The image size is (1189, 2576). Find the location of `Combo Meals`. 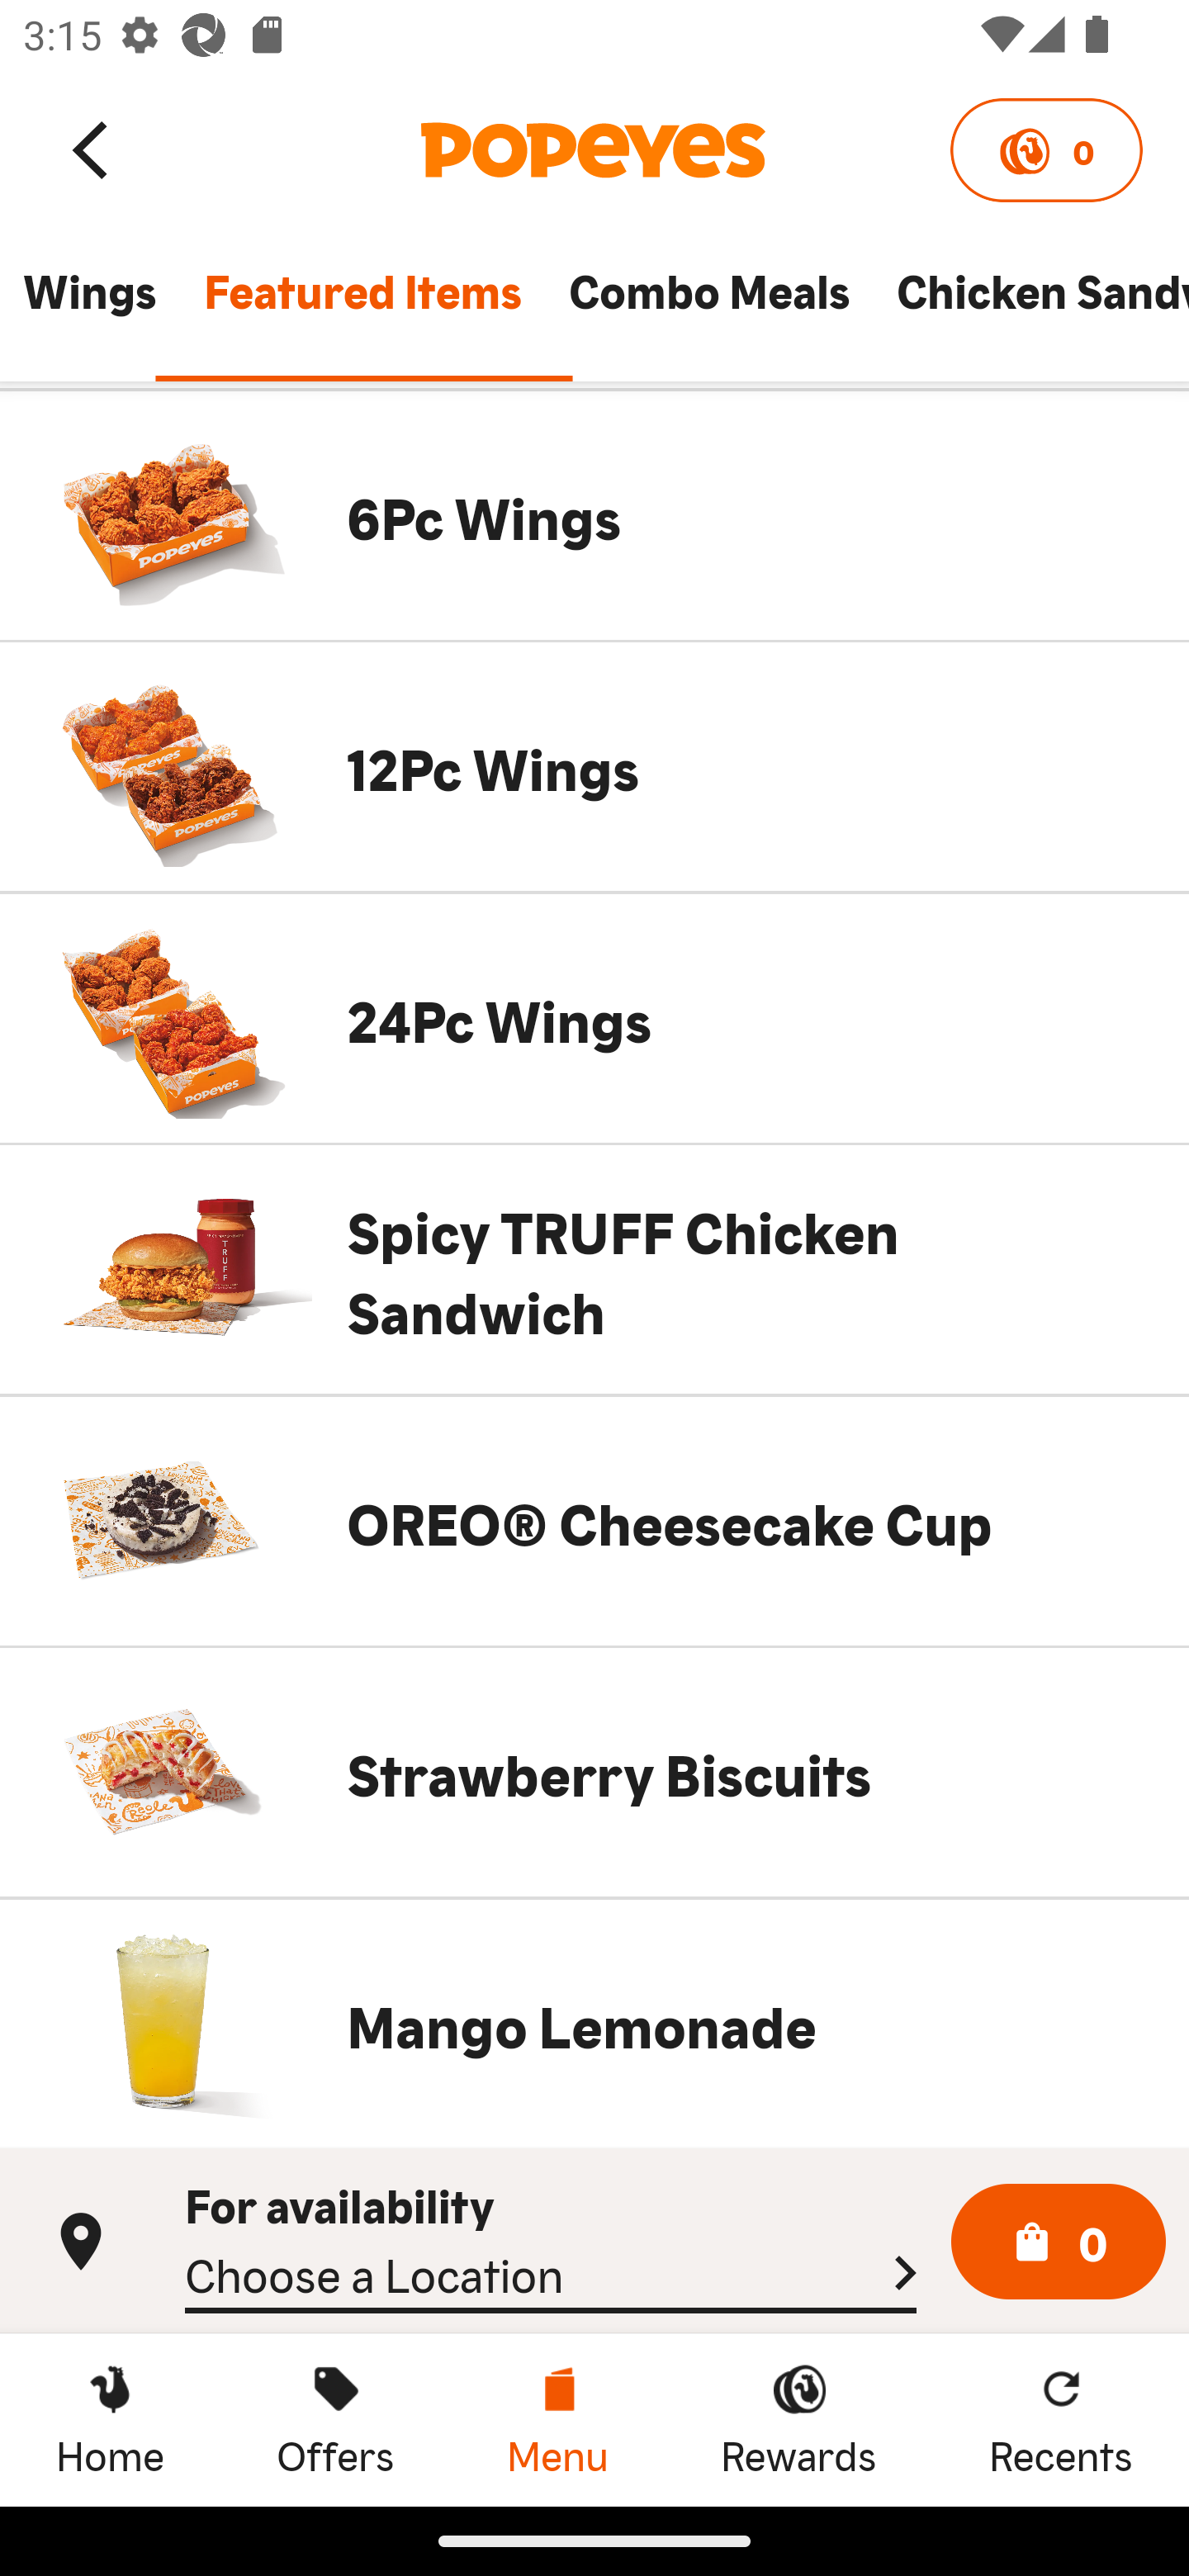

Combo Meals is located at coordinates (708, 305).